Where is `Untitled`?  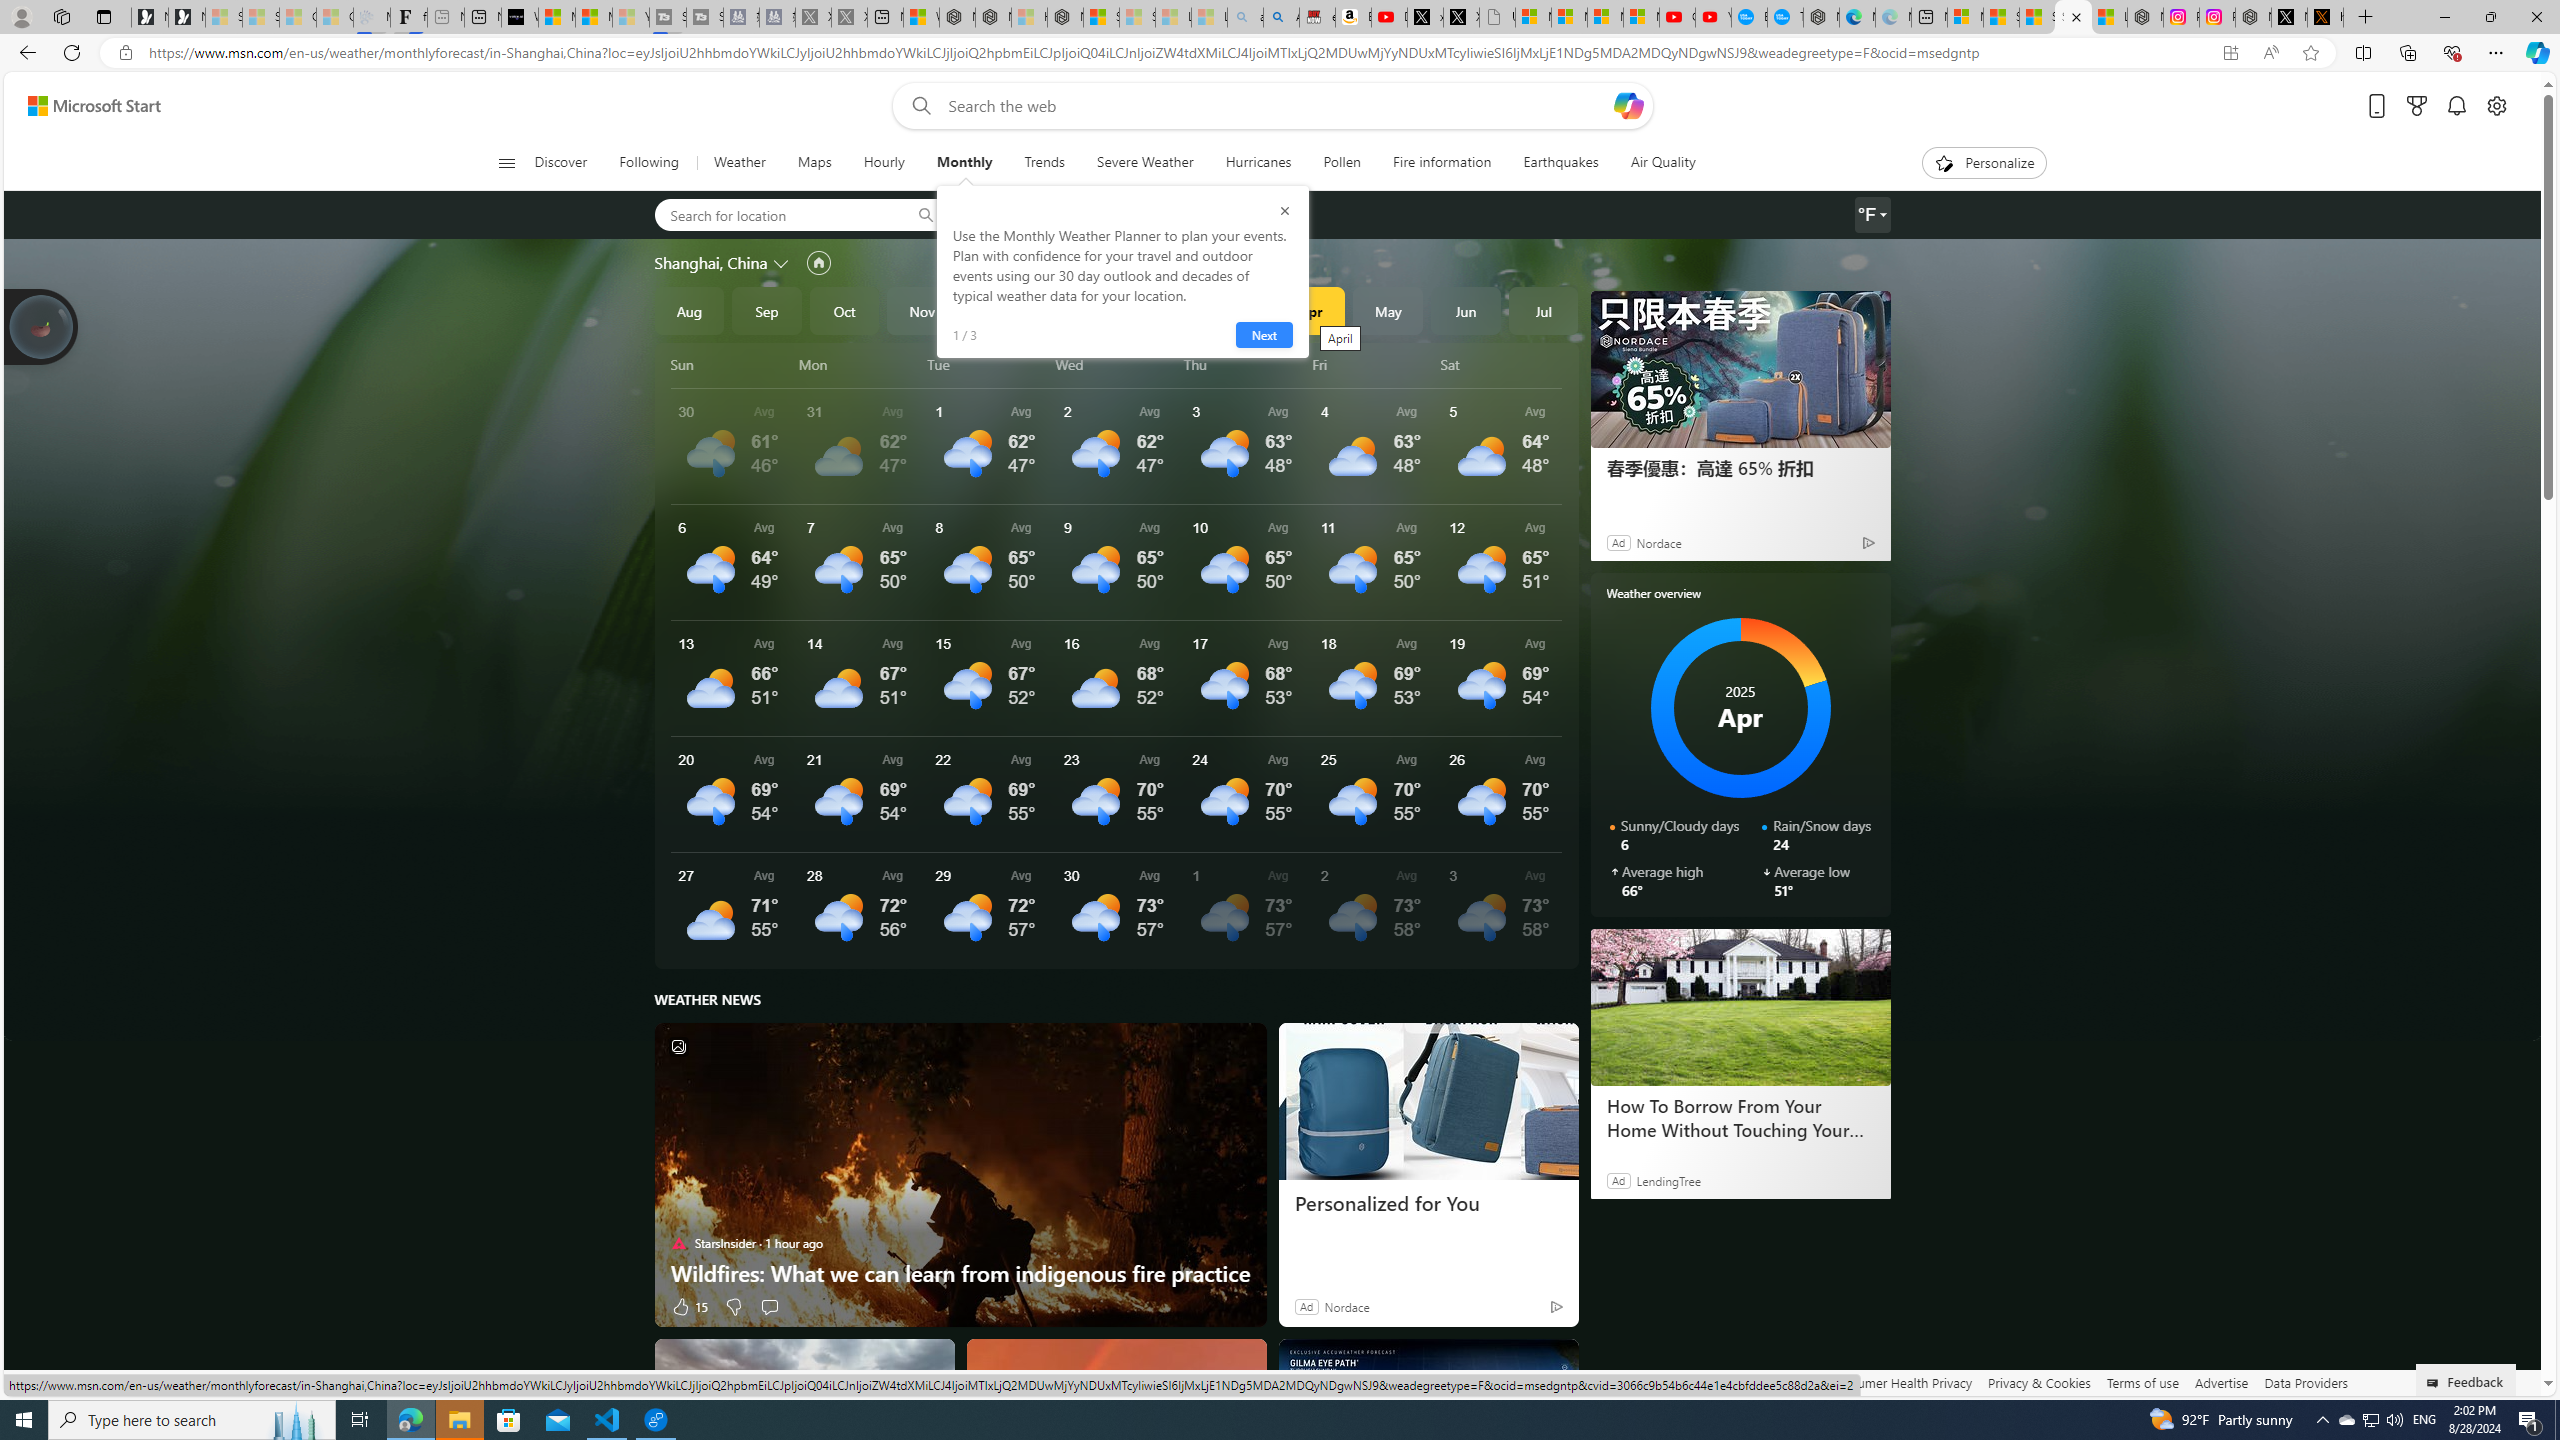 Untitled is located at coordinates (1498, 17).